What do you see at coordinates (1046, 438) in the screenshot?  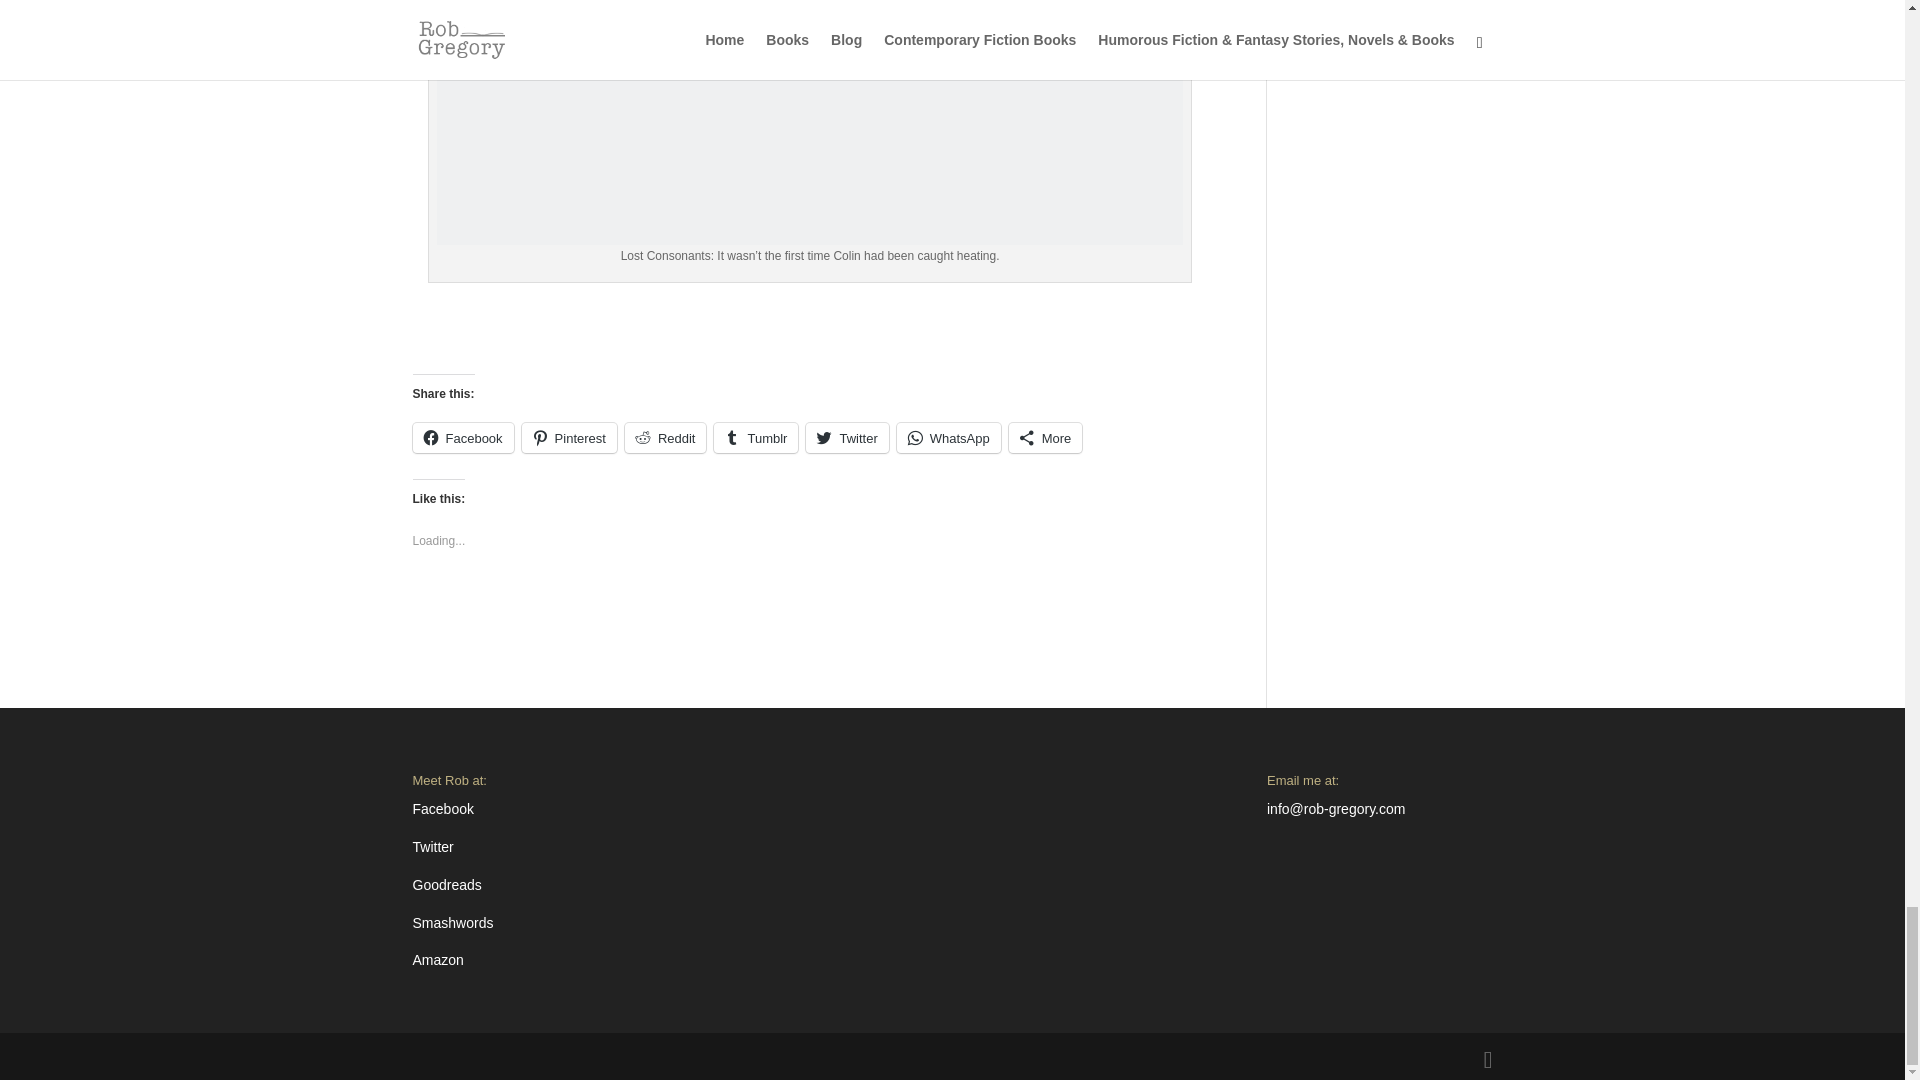 I see `More` at bounding box center [1046, 438].